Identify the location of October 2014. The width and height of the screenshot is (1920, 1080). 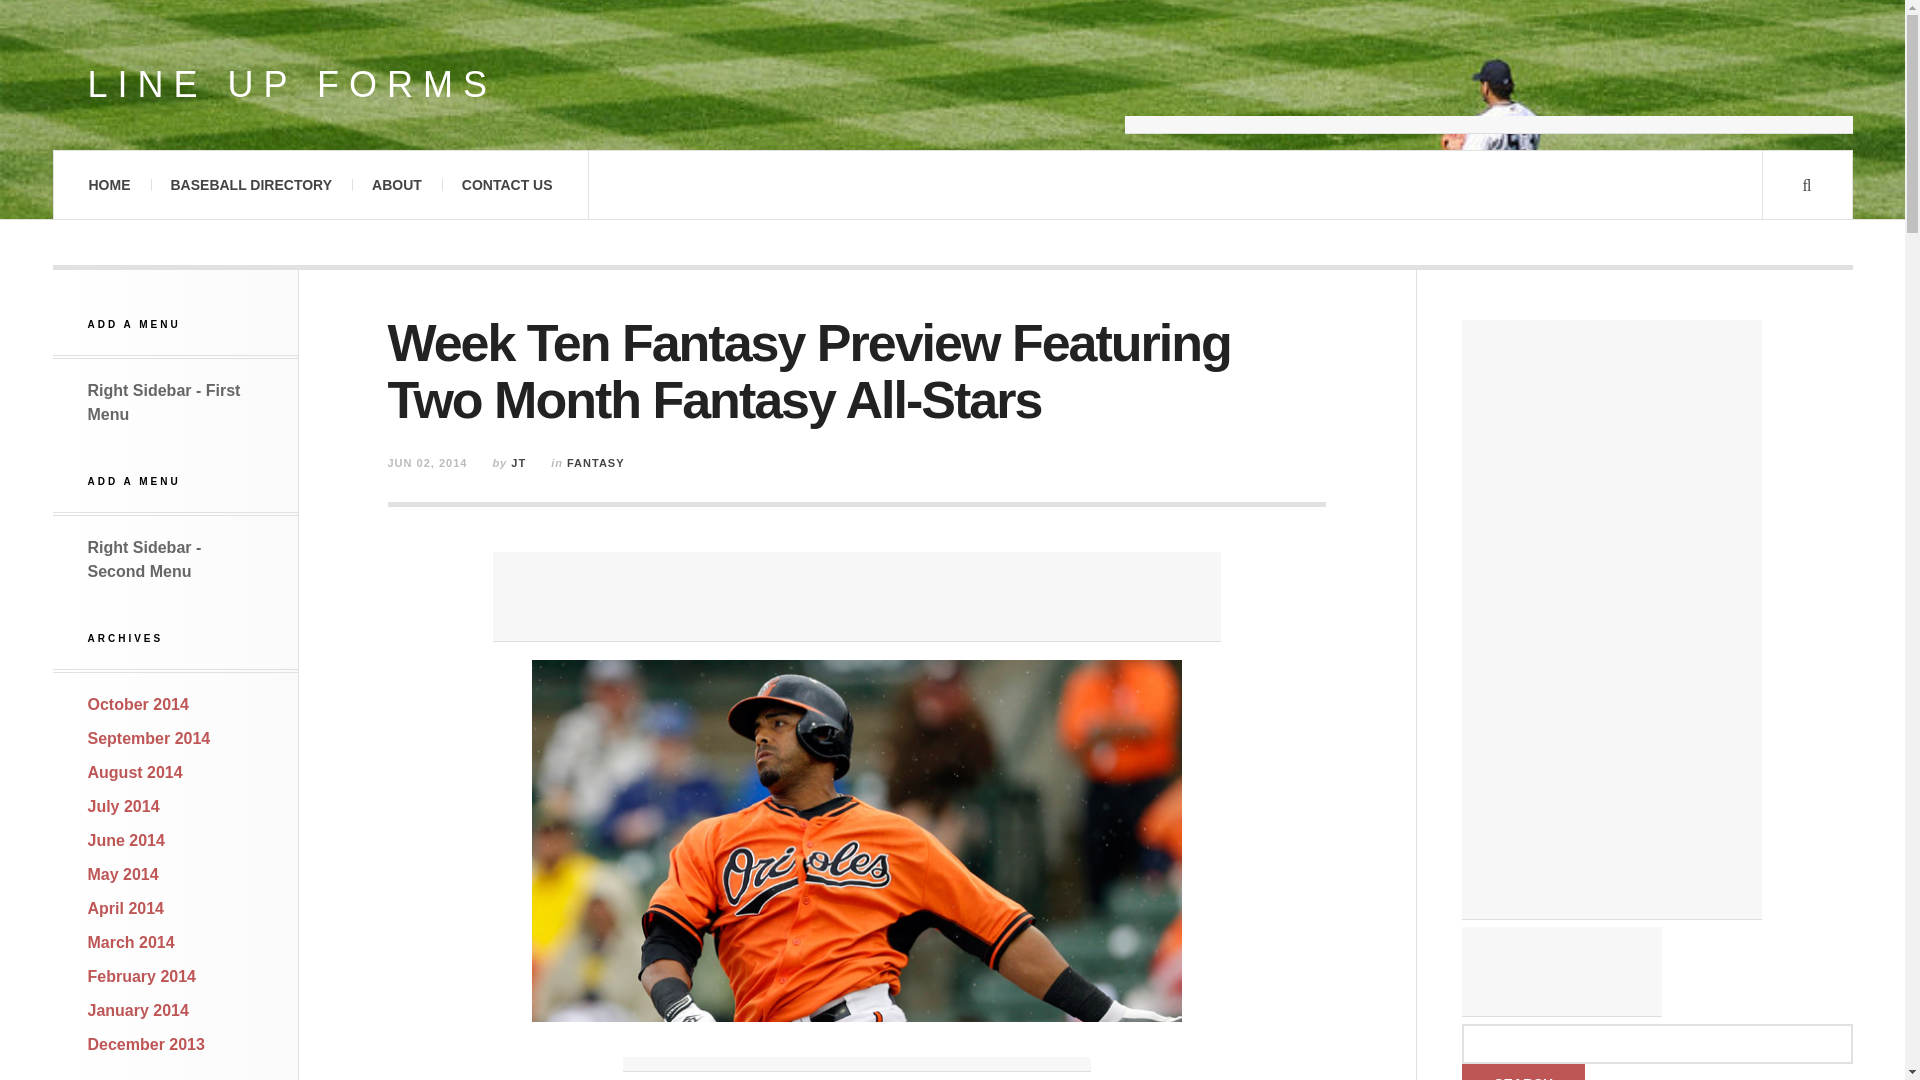
(138, 704).